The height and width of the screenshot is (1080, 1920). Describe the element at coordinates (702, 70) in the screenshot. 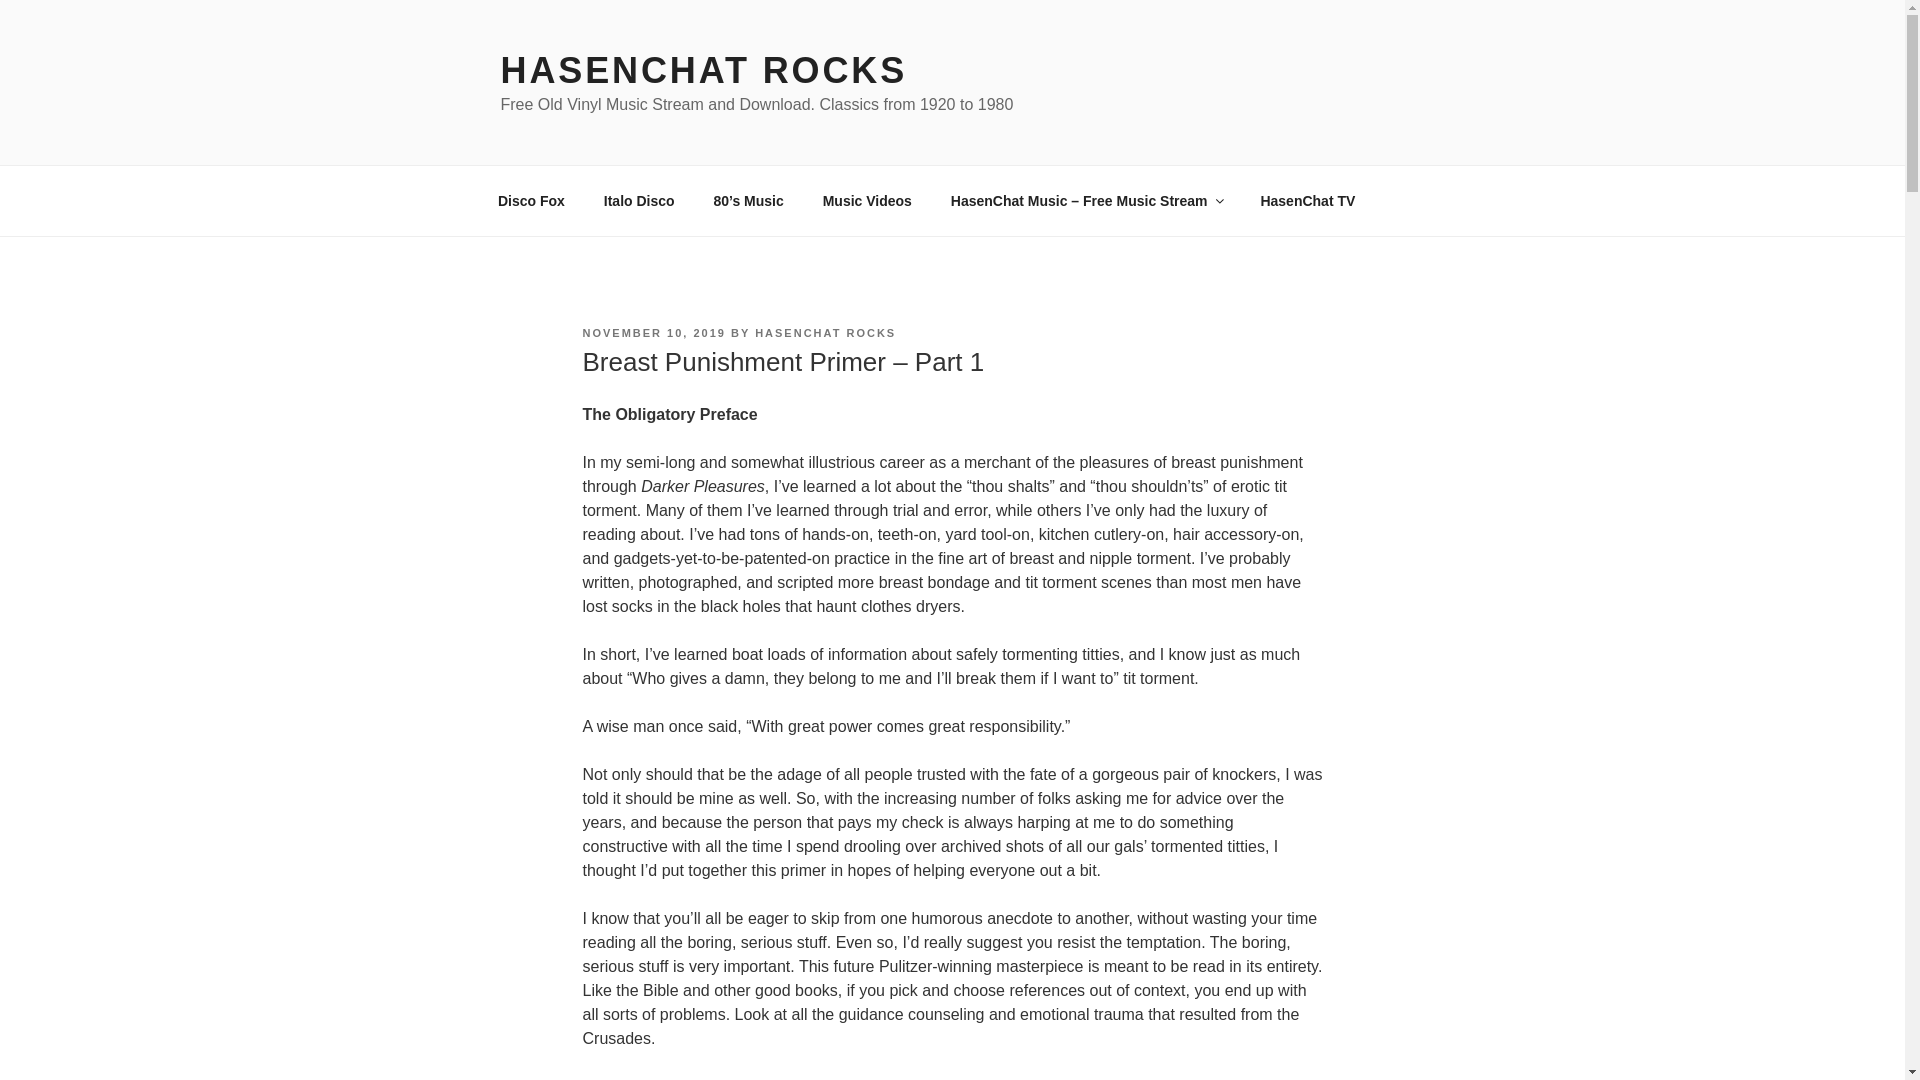

I see `HASENCHAT ROCKS` at that location.